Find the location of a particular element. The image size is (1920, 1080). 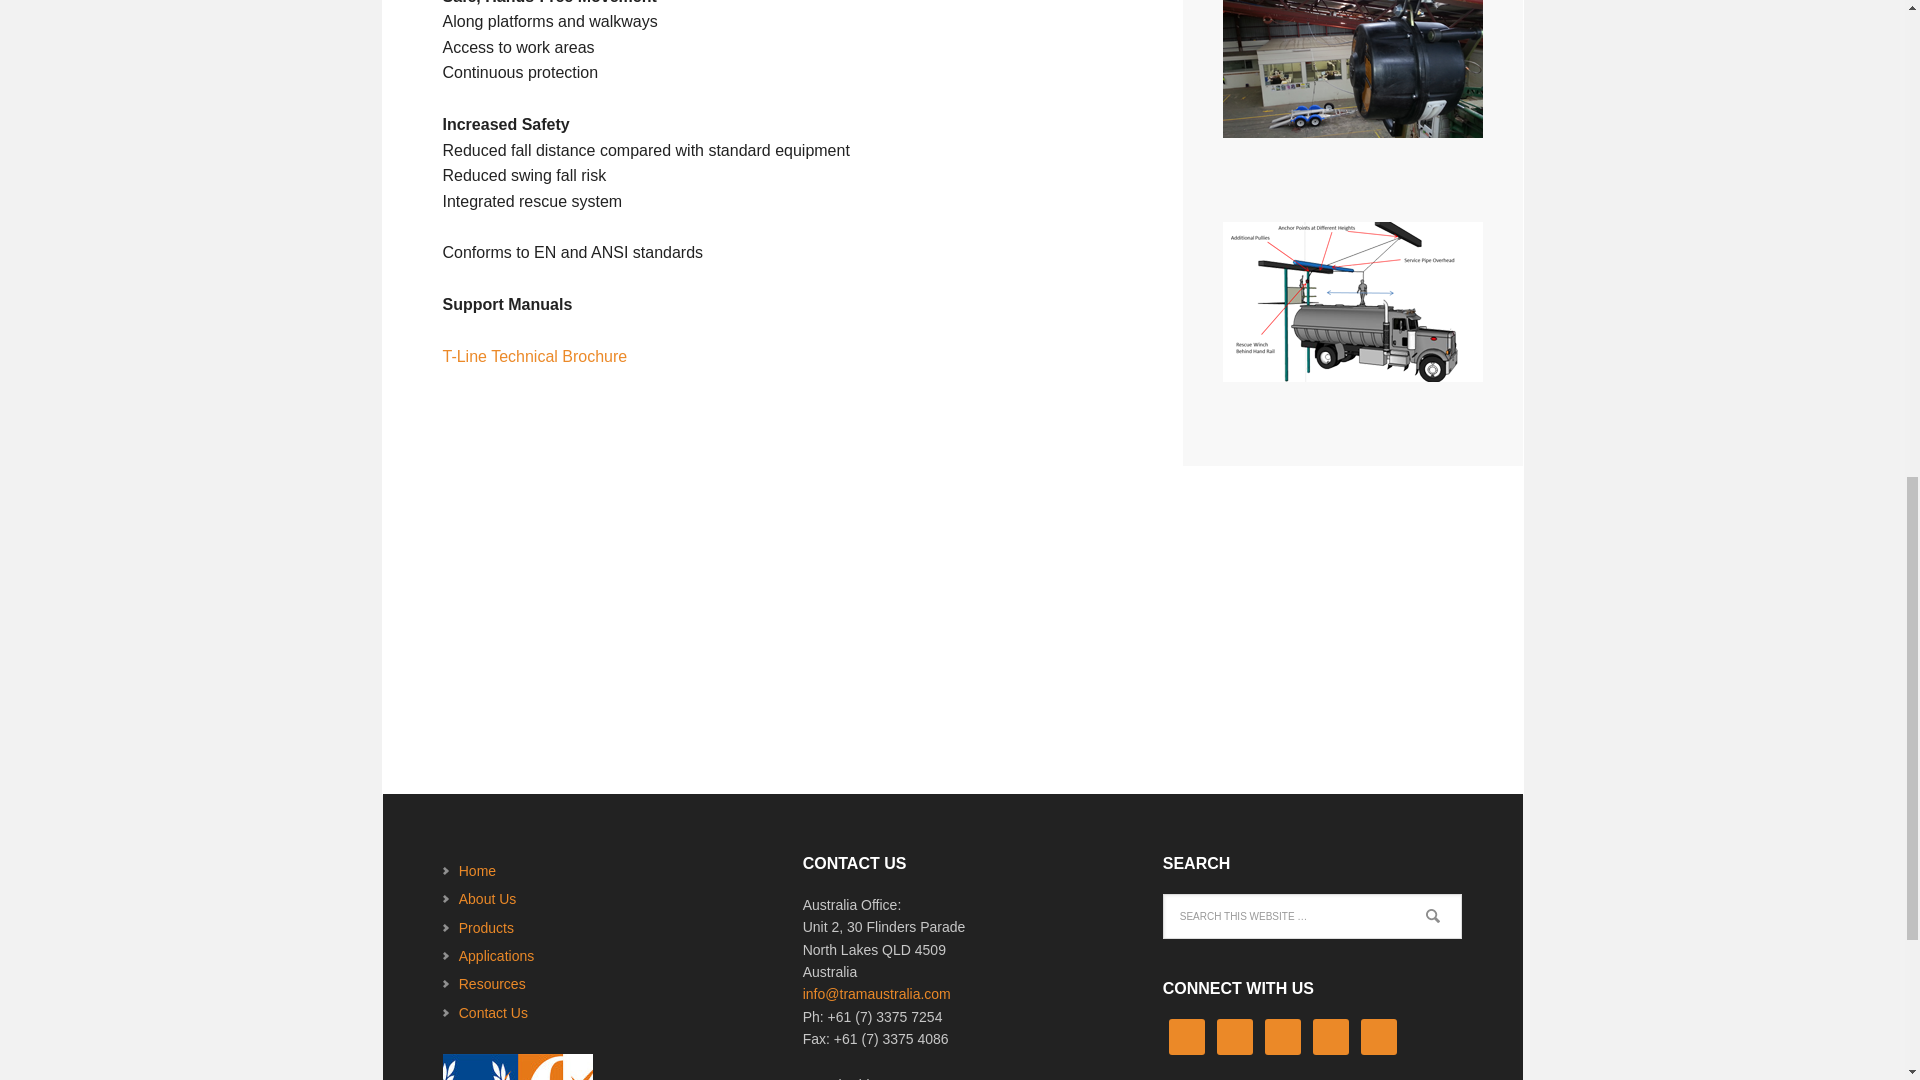

Resources is located at coordinates (492, 984).